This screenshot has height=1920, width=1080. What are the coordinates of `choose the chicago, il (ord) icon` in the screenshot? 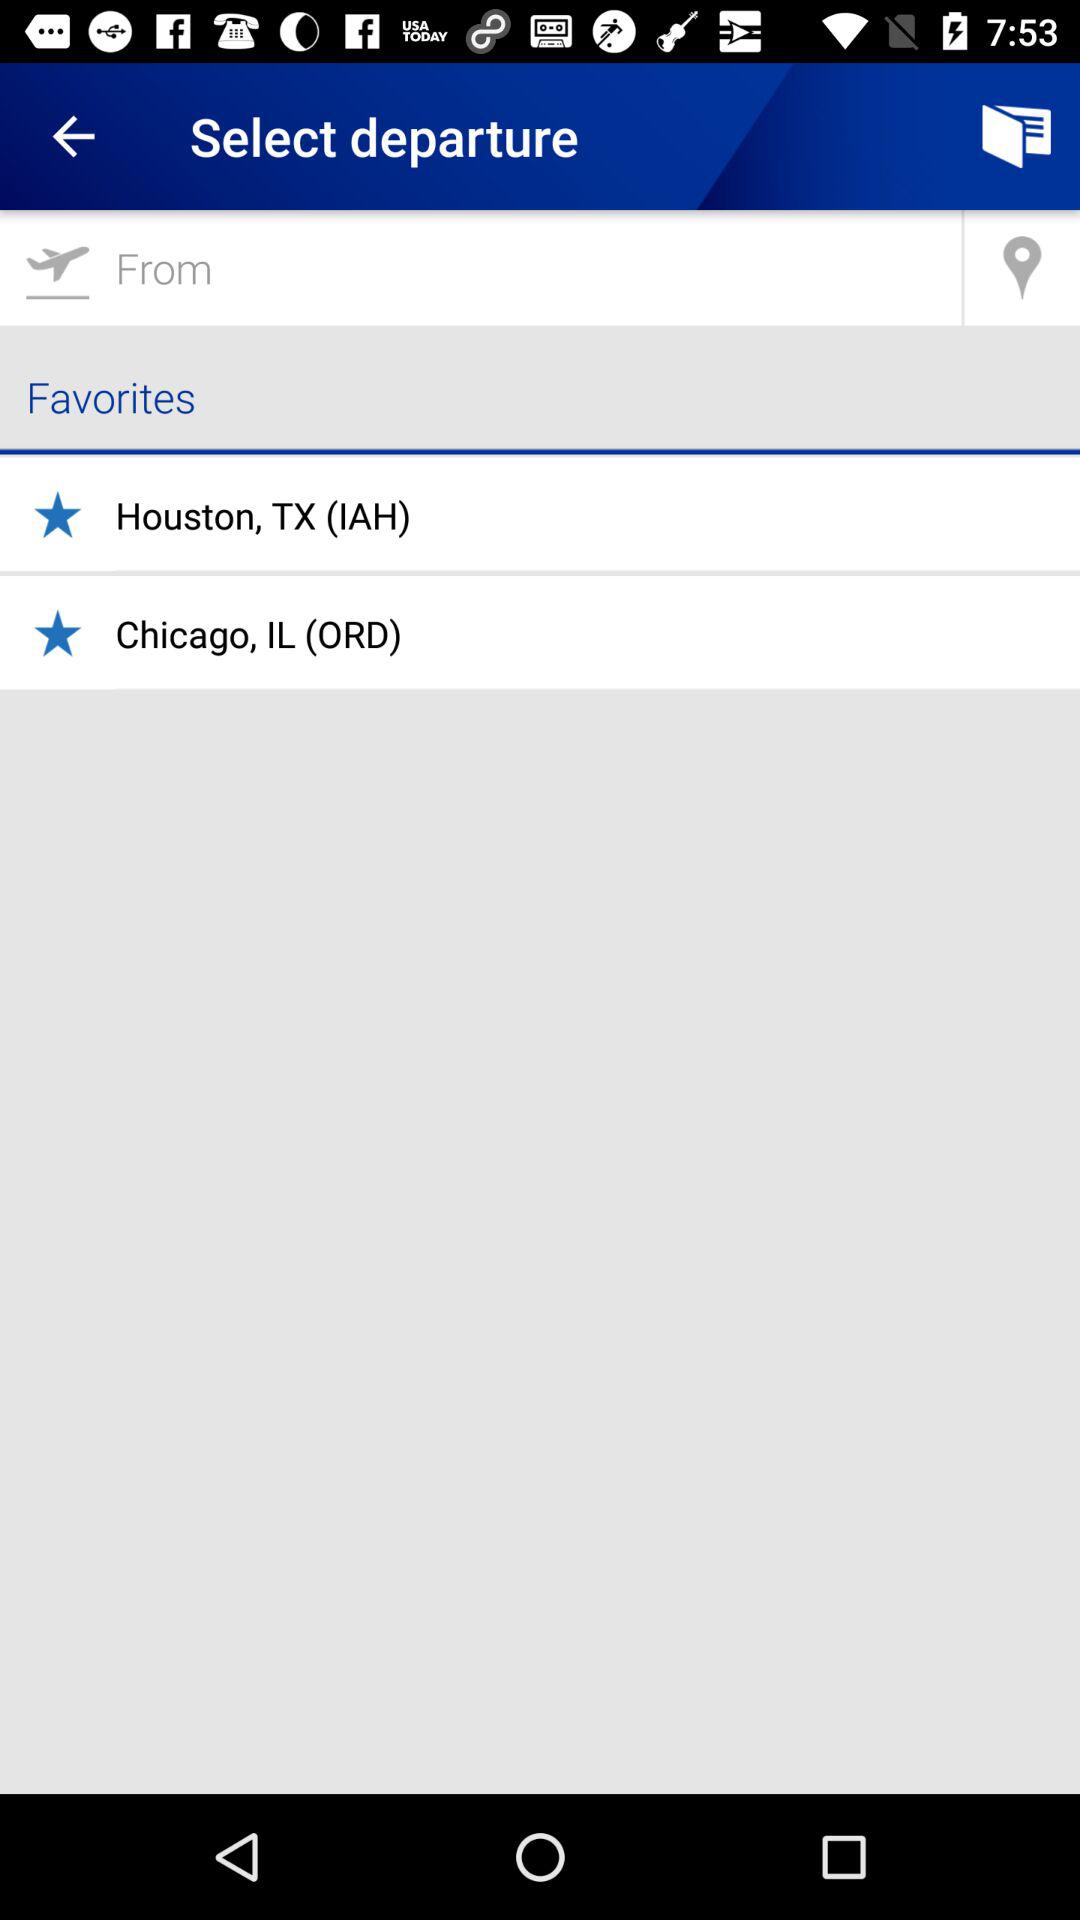 It's located at (258, 634).